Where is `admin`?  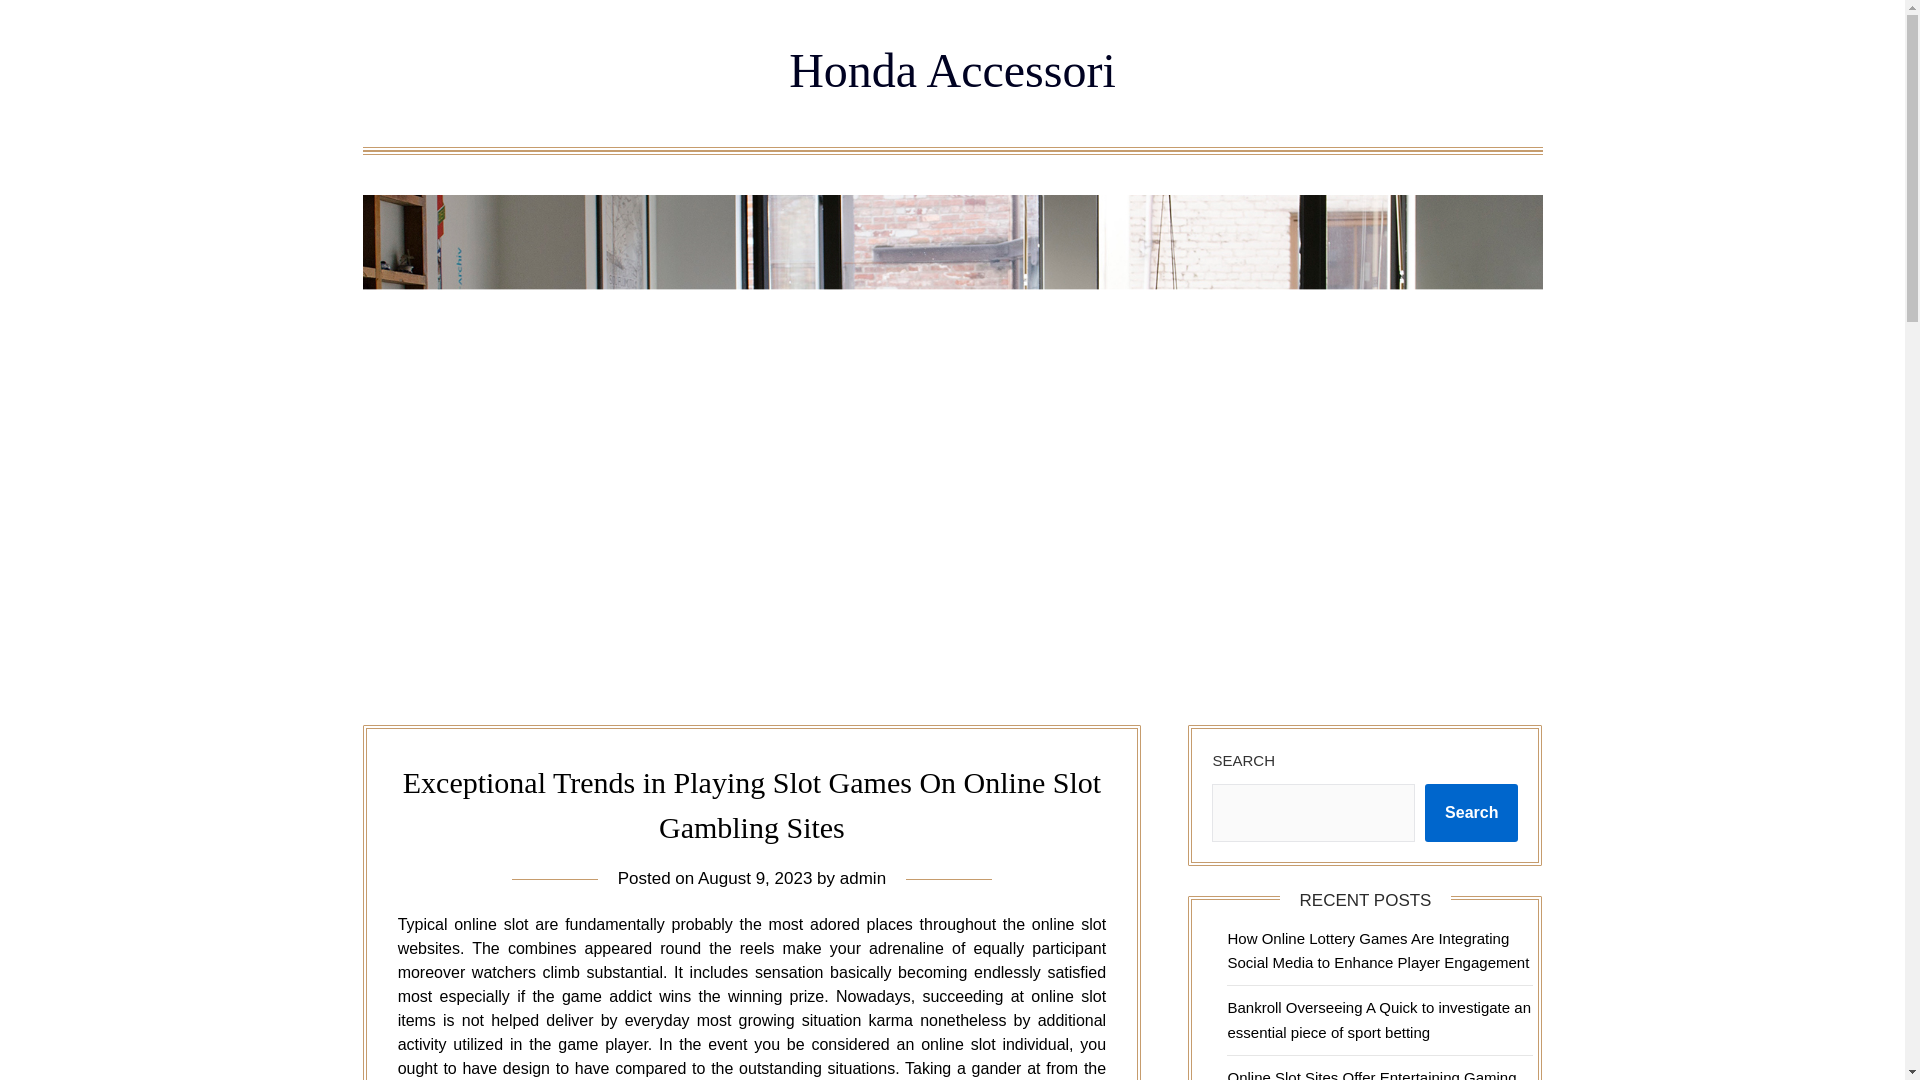 admin is located at coordinates (862, 878).